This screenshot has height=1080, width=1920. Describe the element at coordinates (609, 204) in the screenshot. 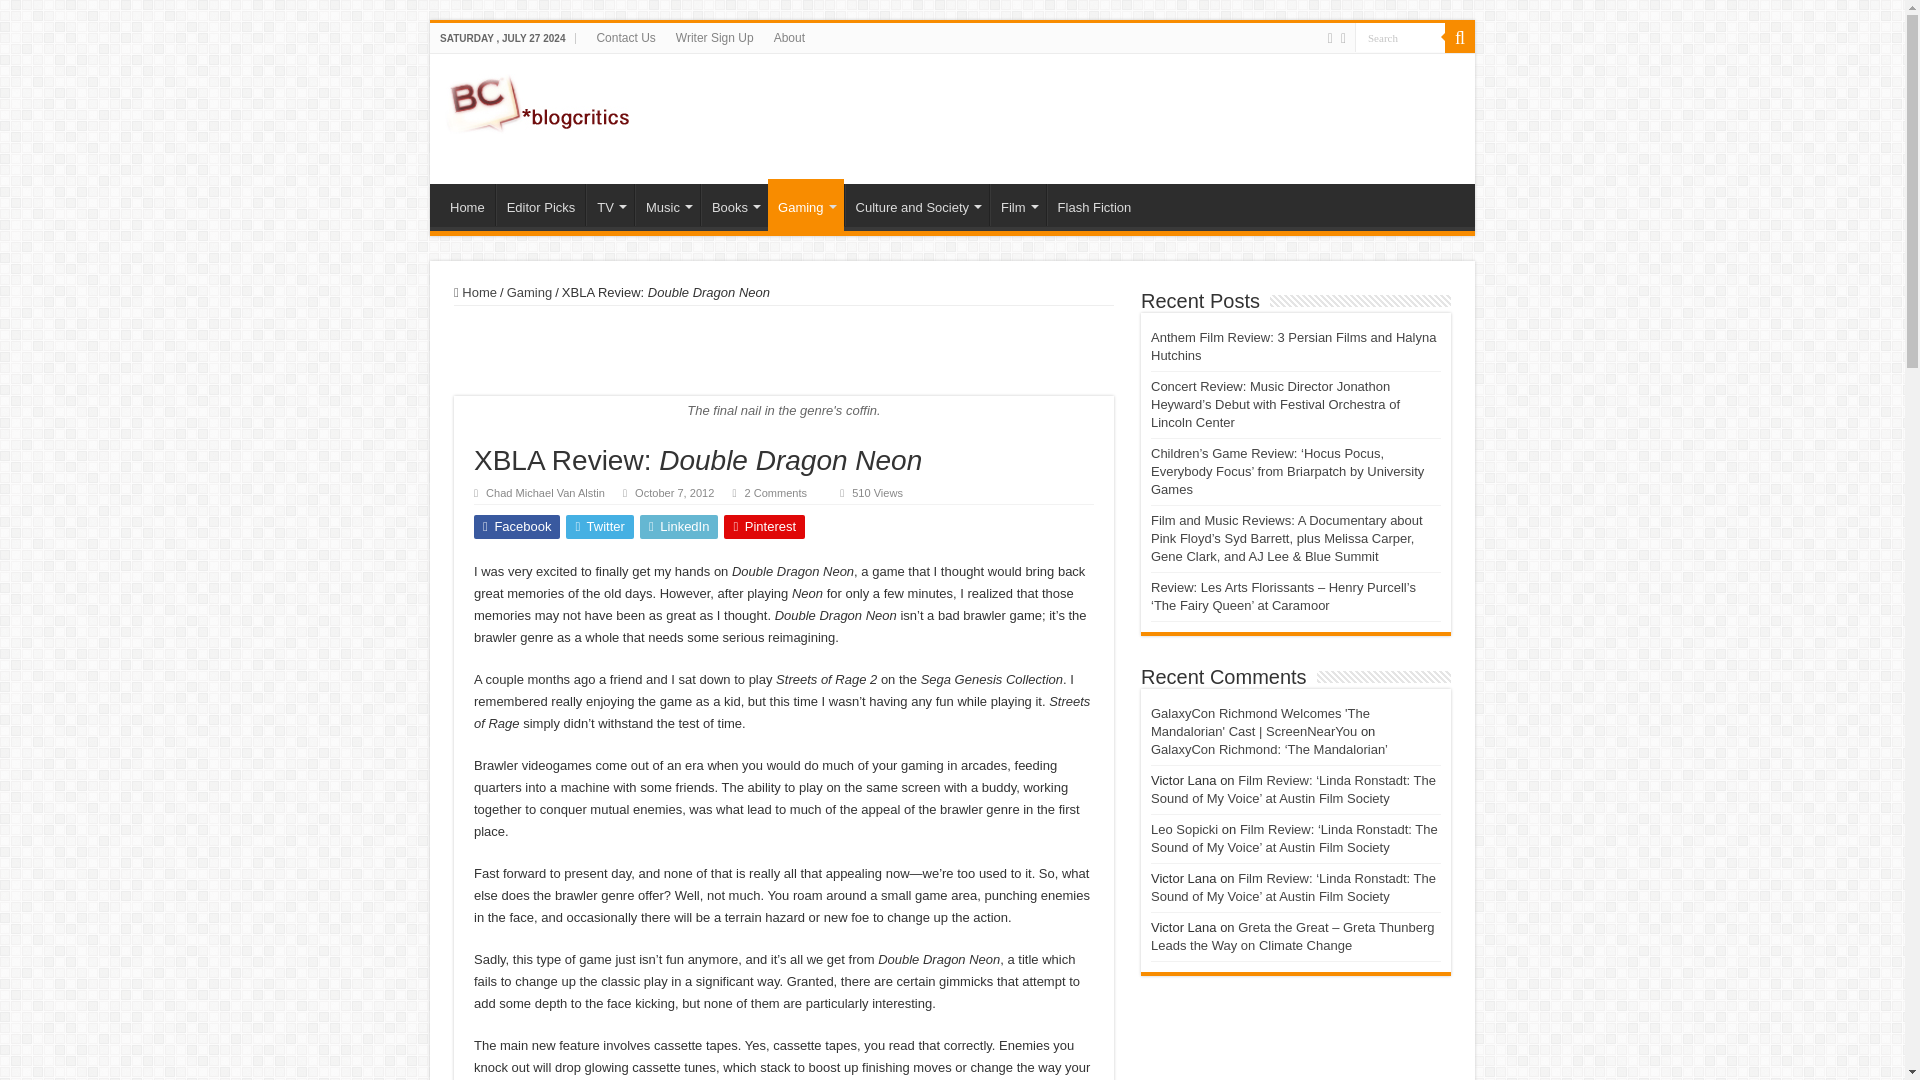

I see `TV` at that location.